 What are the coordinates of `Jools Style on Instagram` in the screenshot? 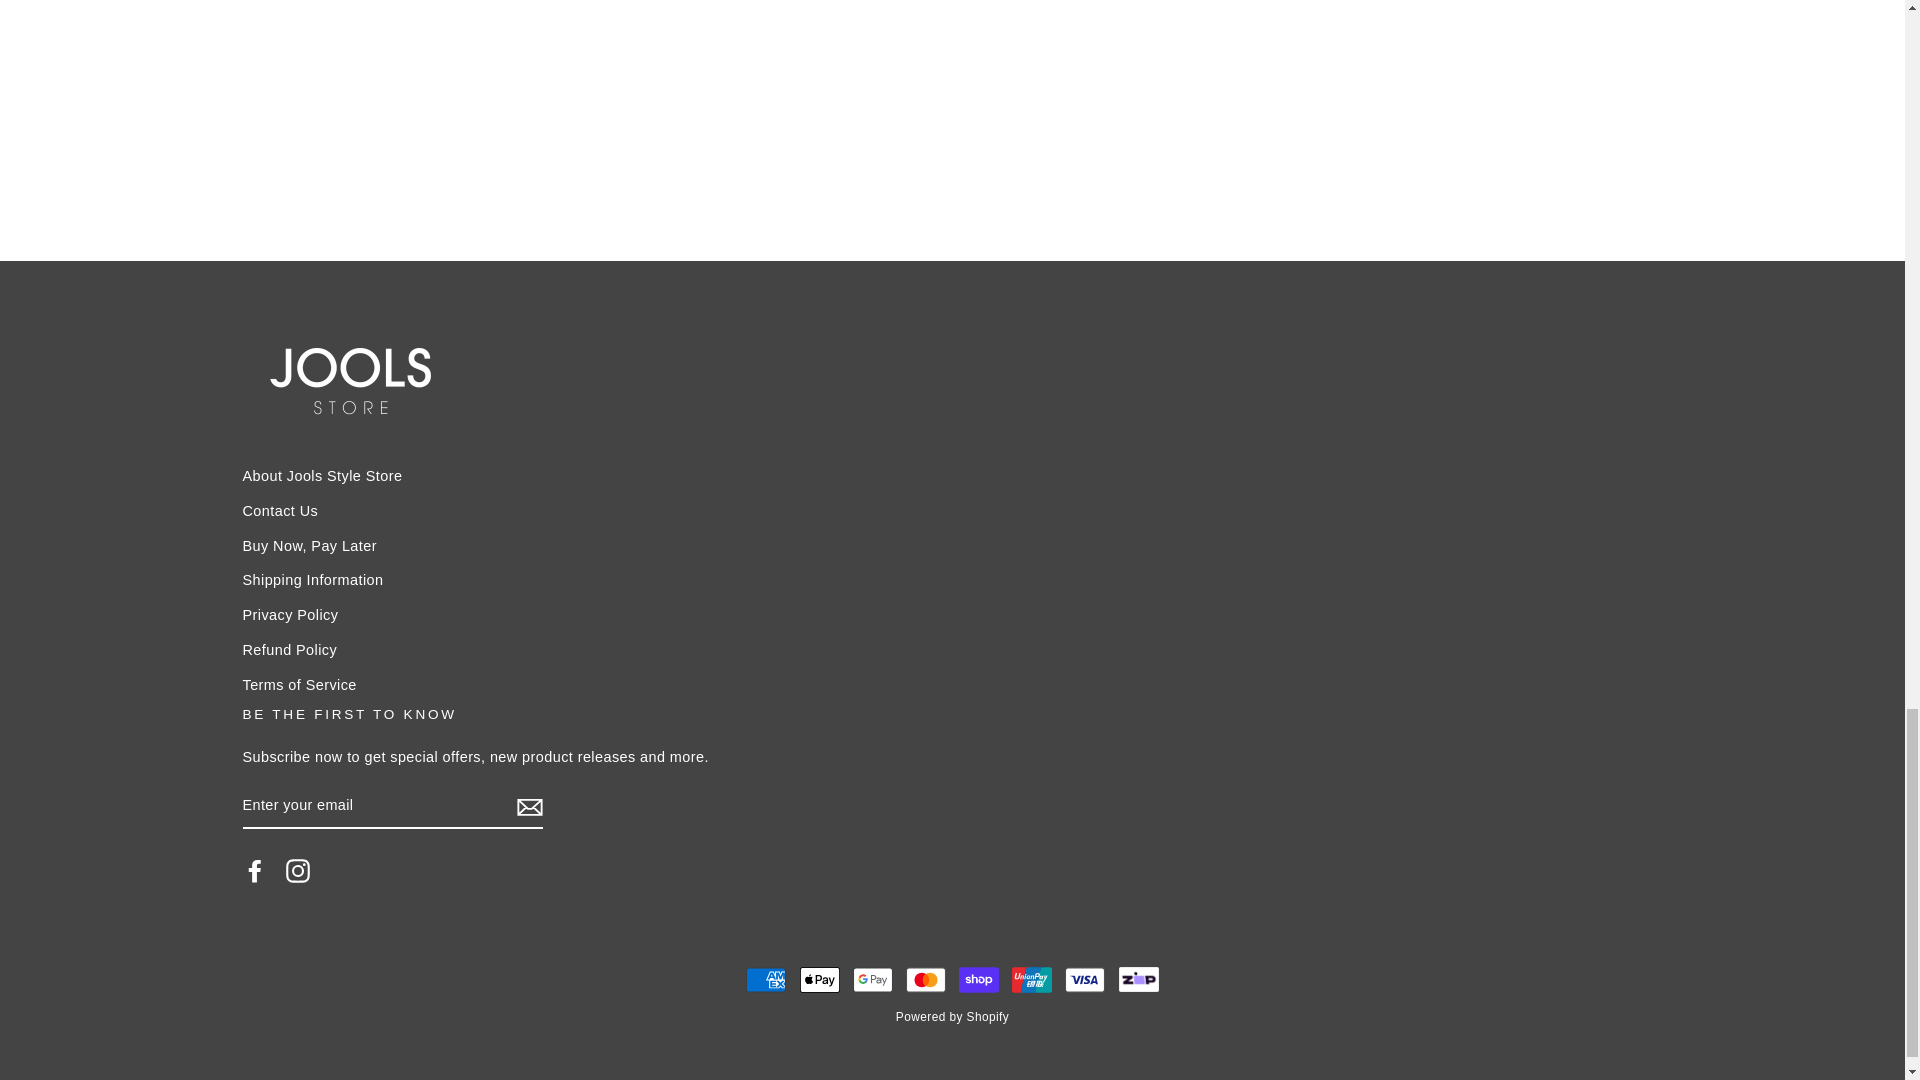 It's located at (298, 870).